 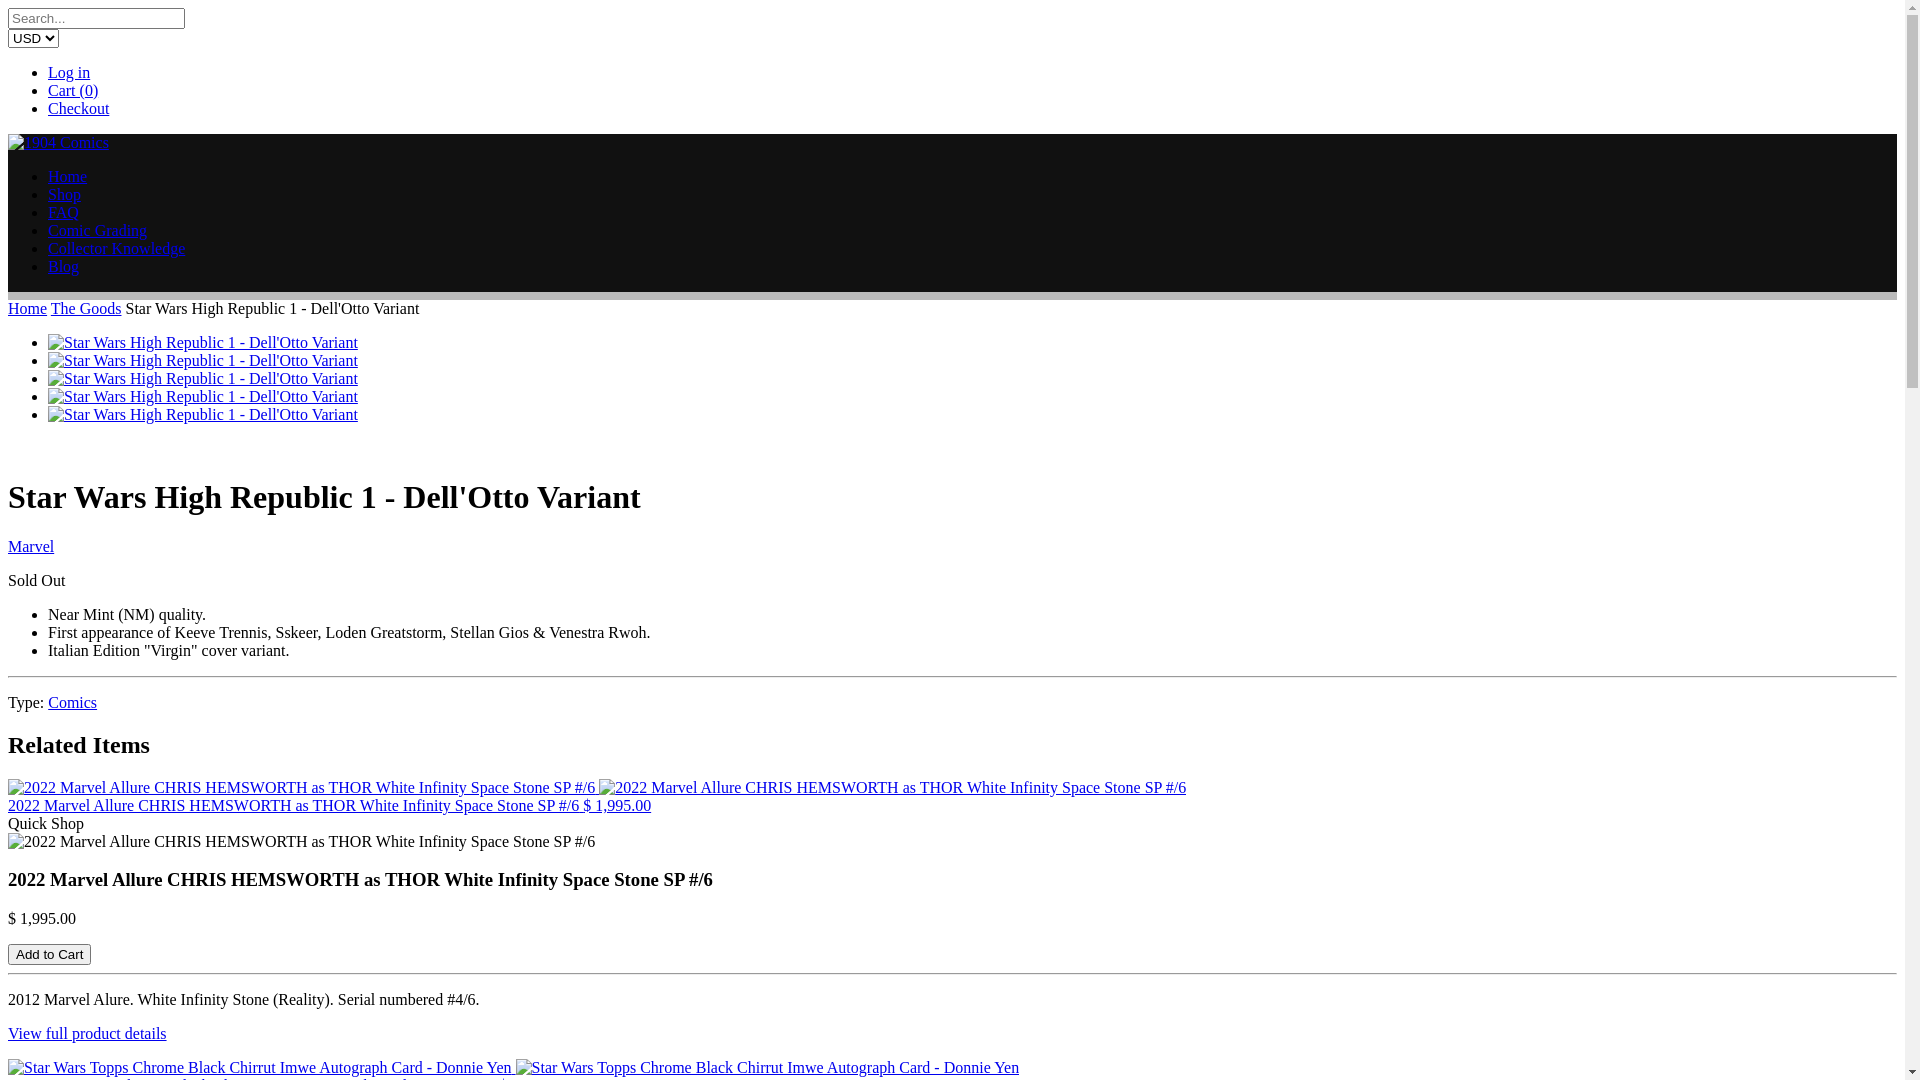 What do you see at coordinates (64, 212) in the screenshot?
I see `FAQ` at bounding box center [64, 212].